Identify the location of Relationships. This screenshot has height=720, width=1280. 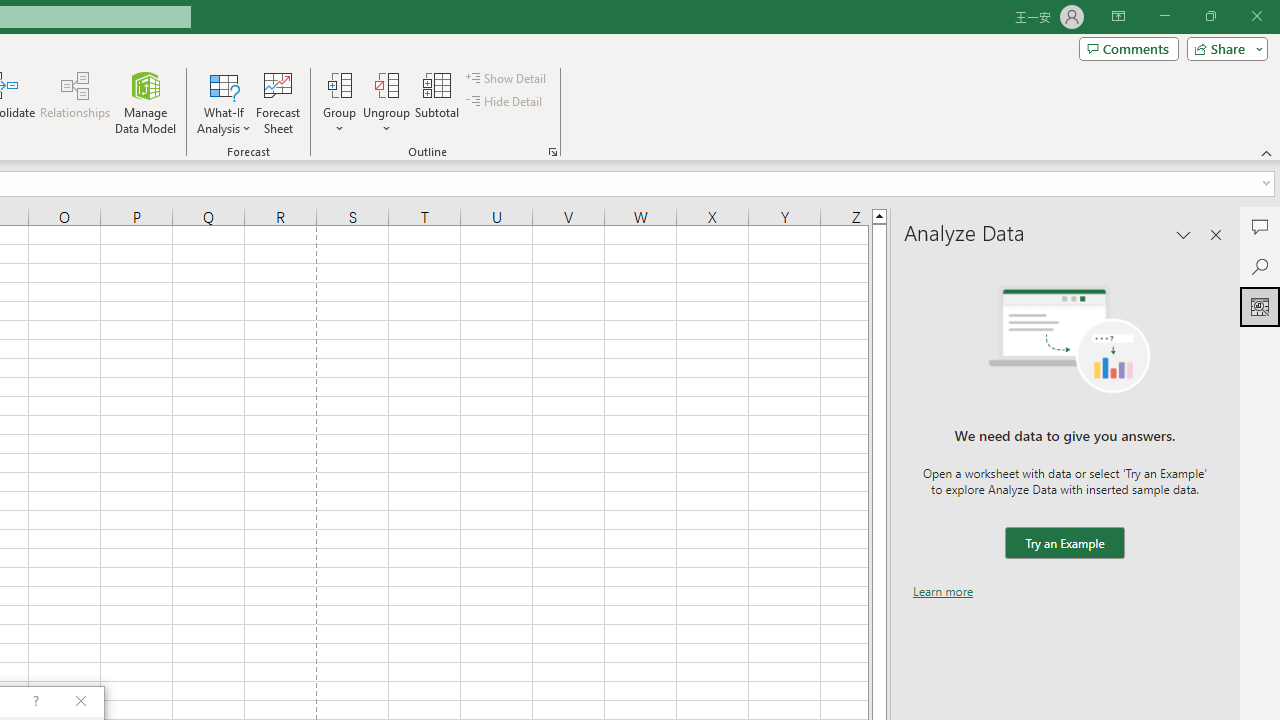
(75, 102).